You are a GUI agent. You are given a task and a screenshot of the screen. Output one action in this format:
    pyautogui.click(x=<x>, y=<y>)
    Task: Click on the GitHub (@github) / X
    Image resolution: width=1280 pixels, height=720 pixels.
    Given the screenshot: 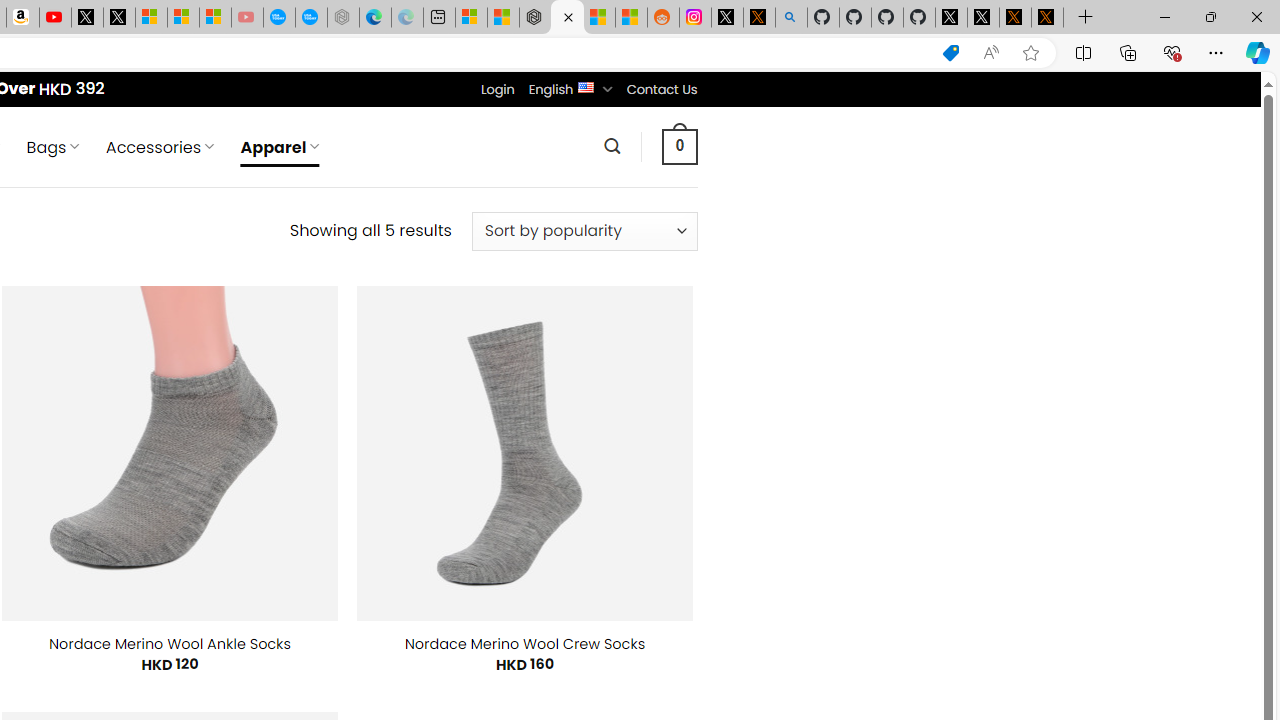 What is the action you would take?
    pyautogui.click(x=983, y=18)
    